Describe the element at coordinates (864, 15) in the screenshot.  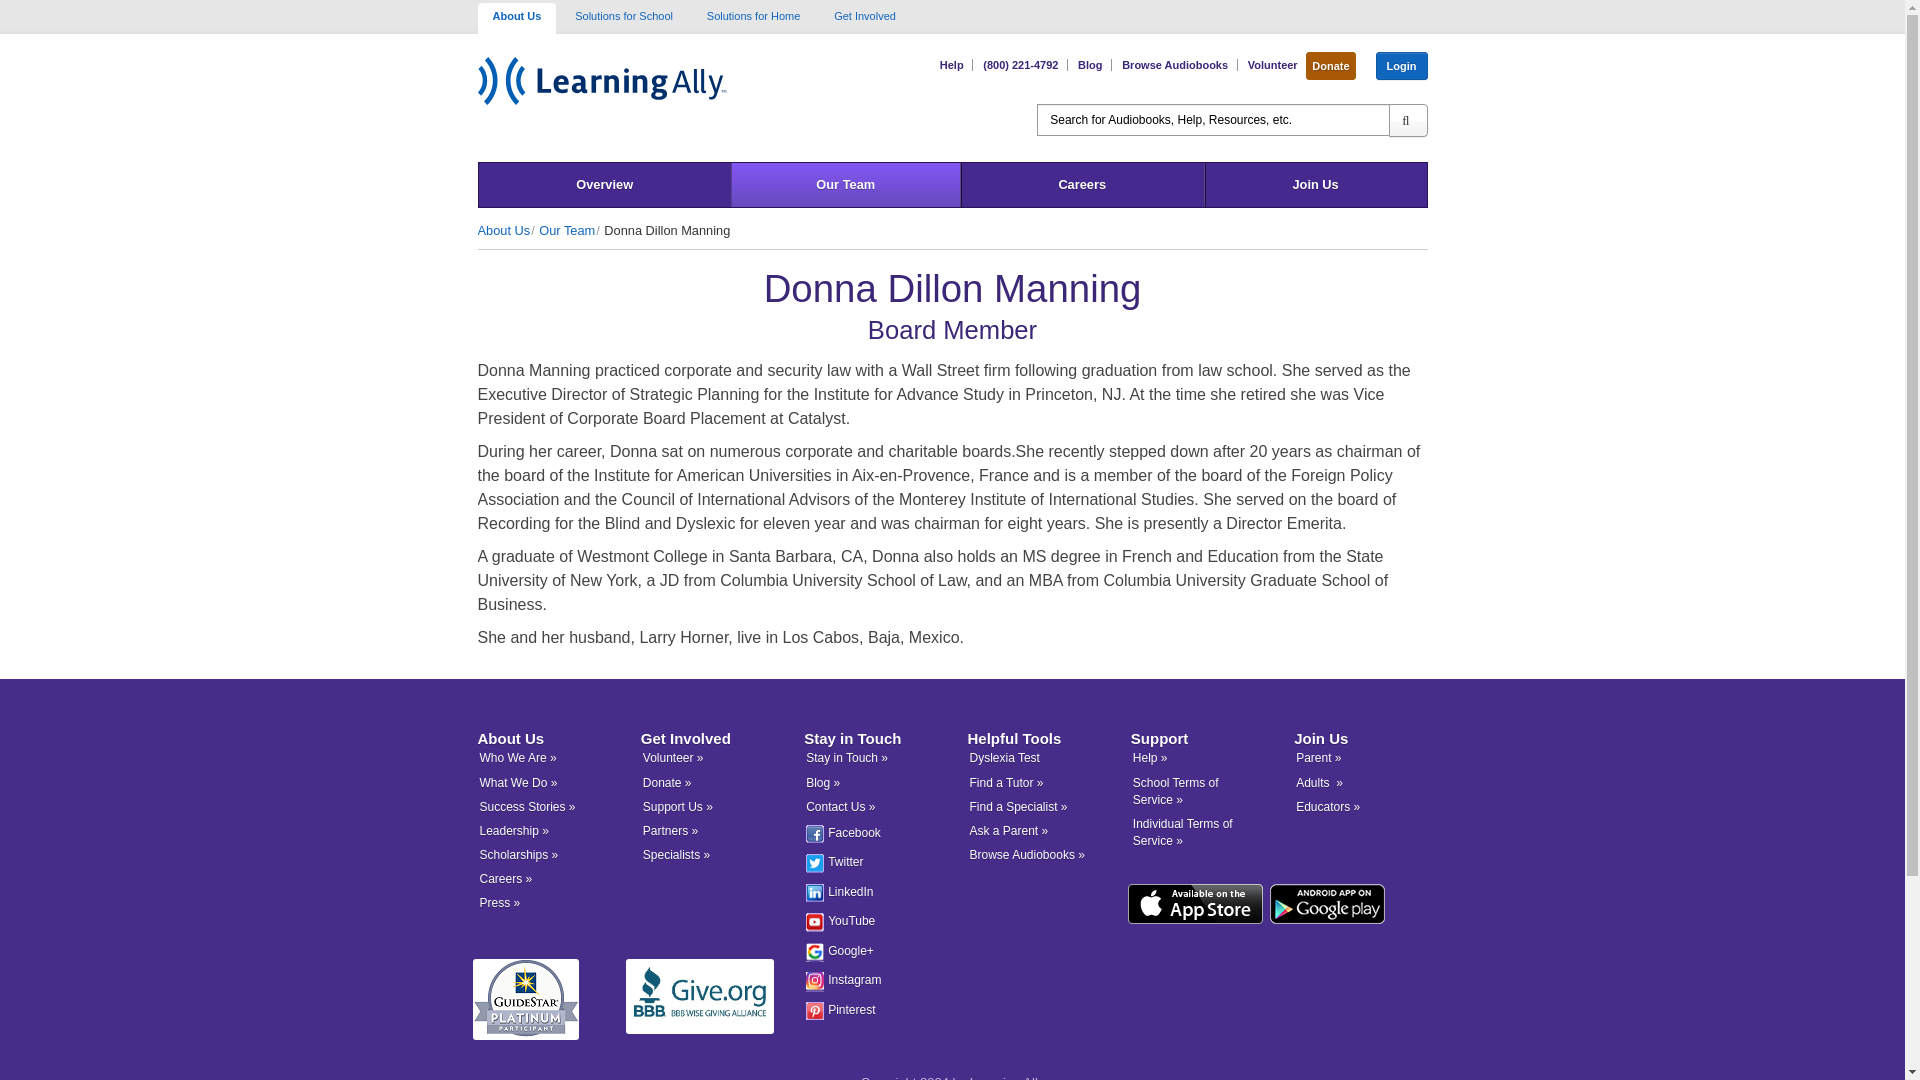
I see `Get Involved` at that location.